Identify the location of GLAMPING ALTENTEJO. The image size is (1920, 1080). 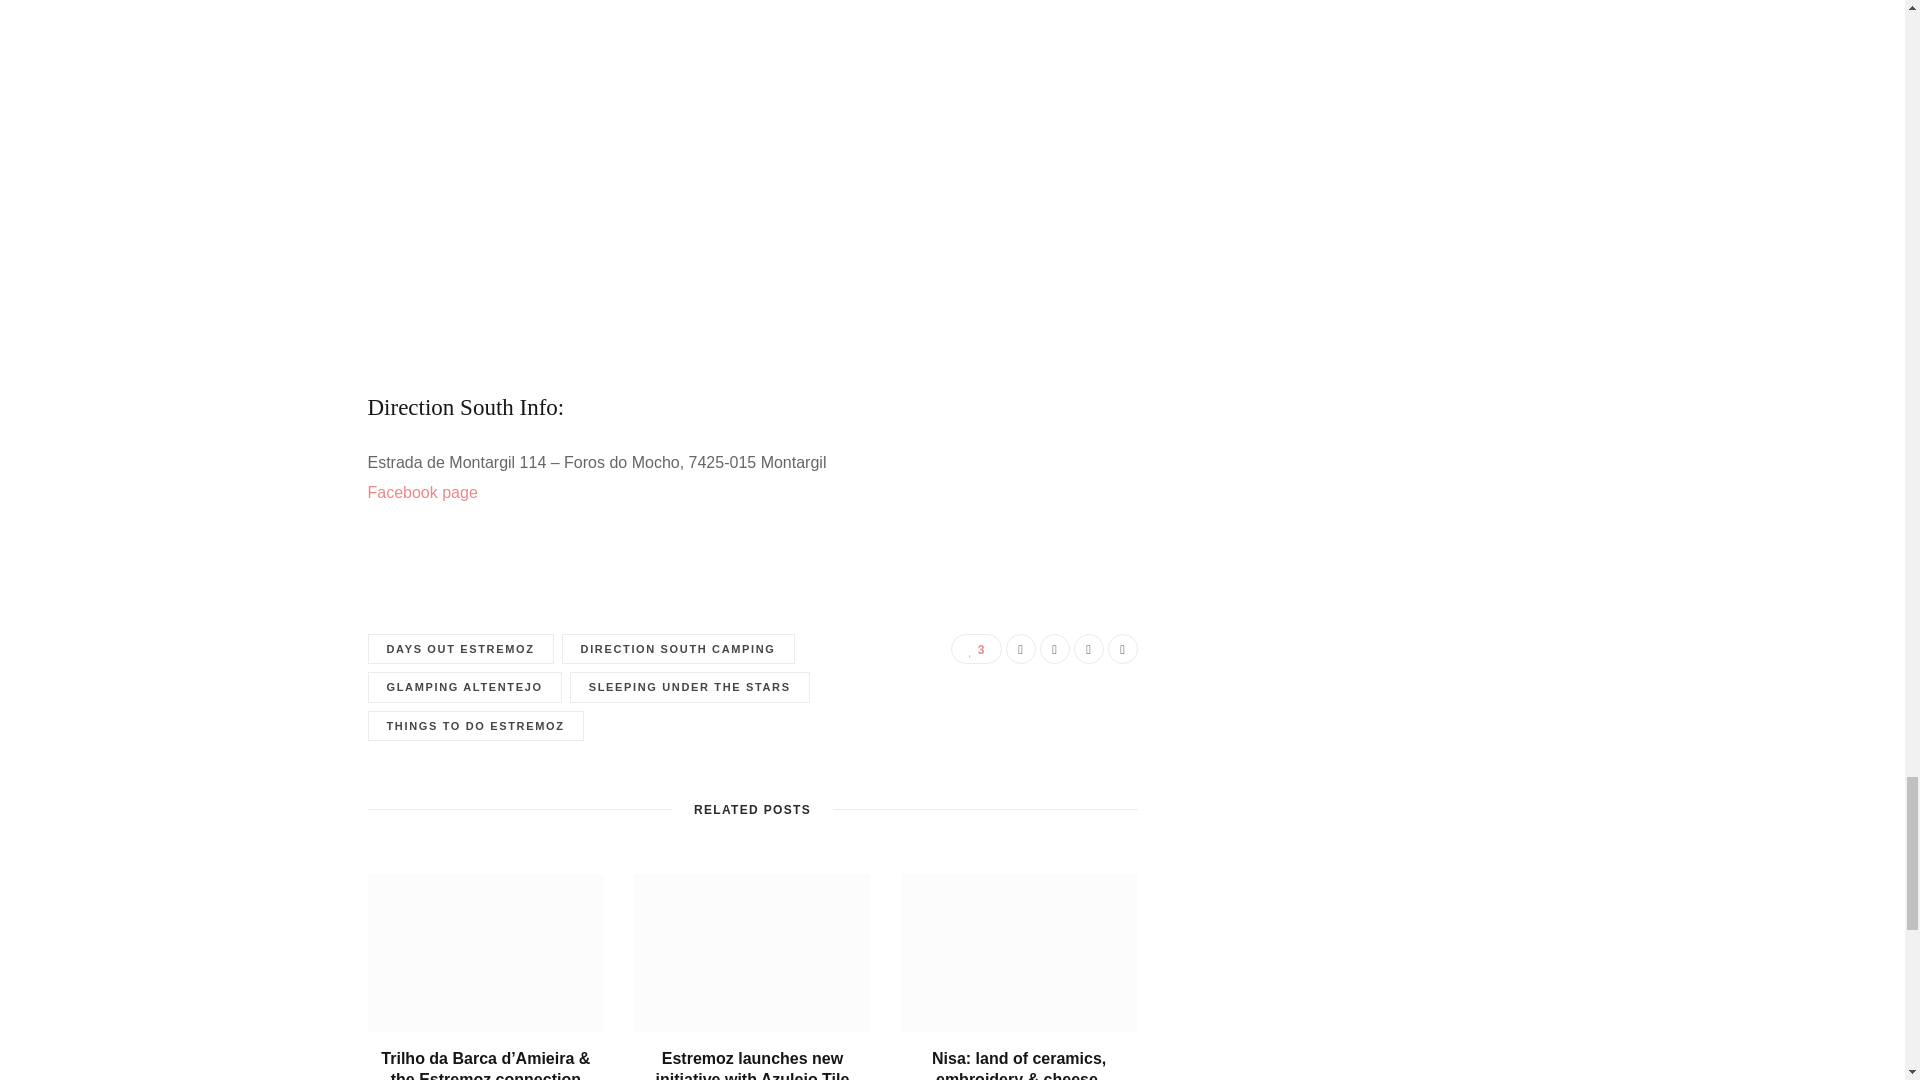
(465, 687).